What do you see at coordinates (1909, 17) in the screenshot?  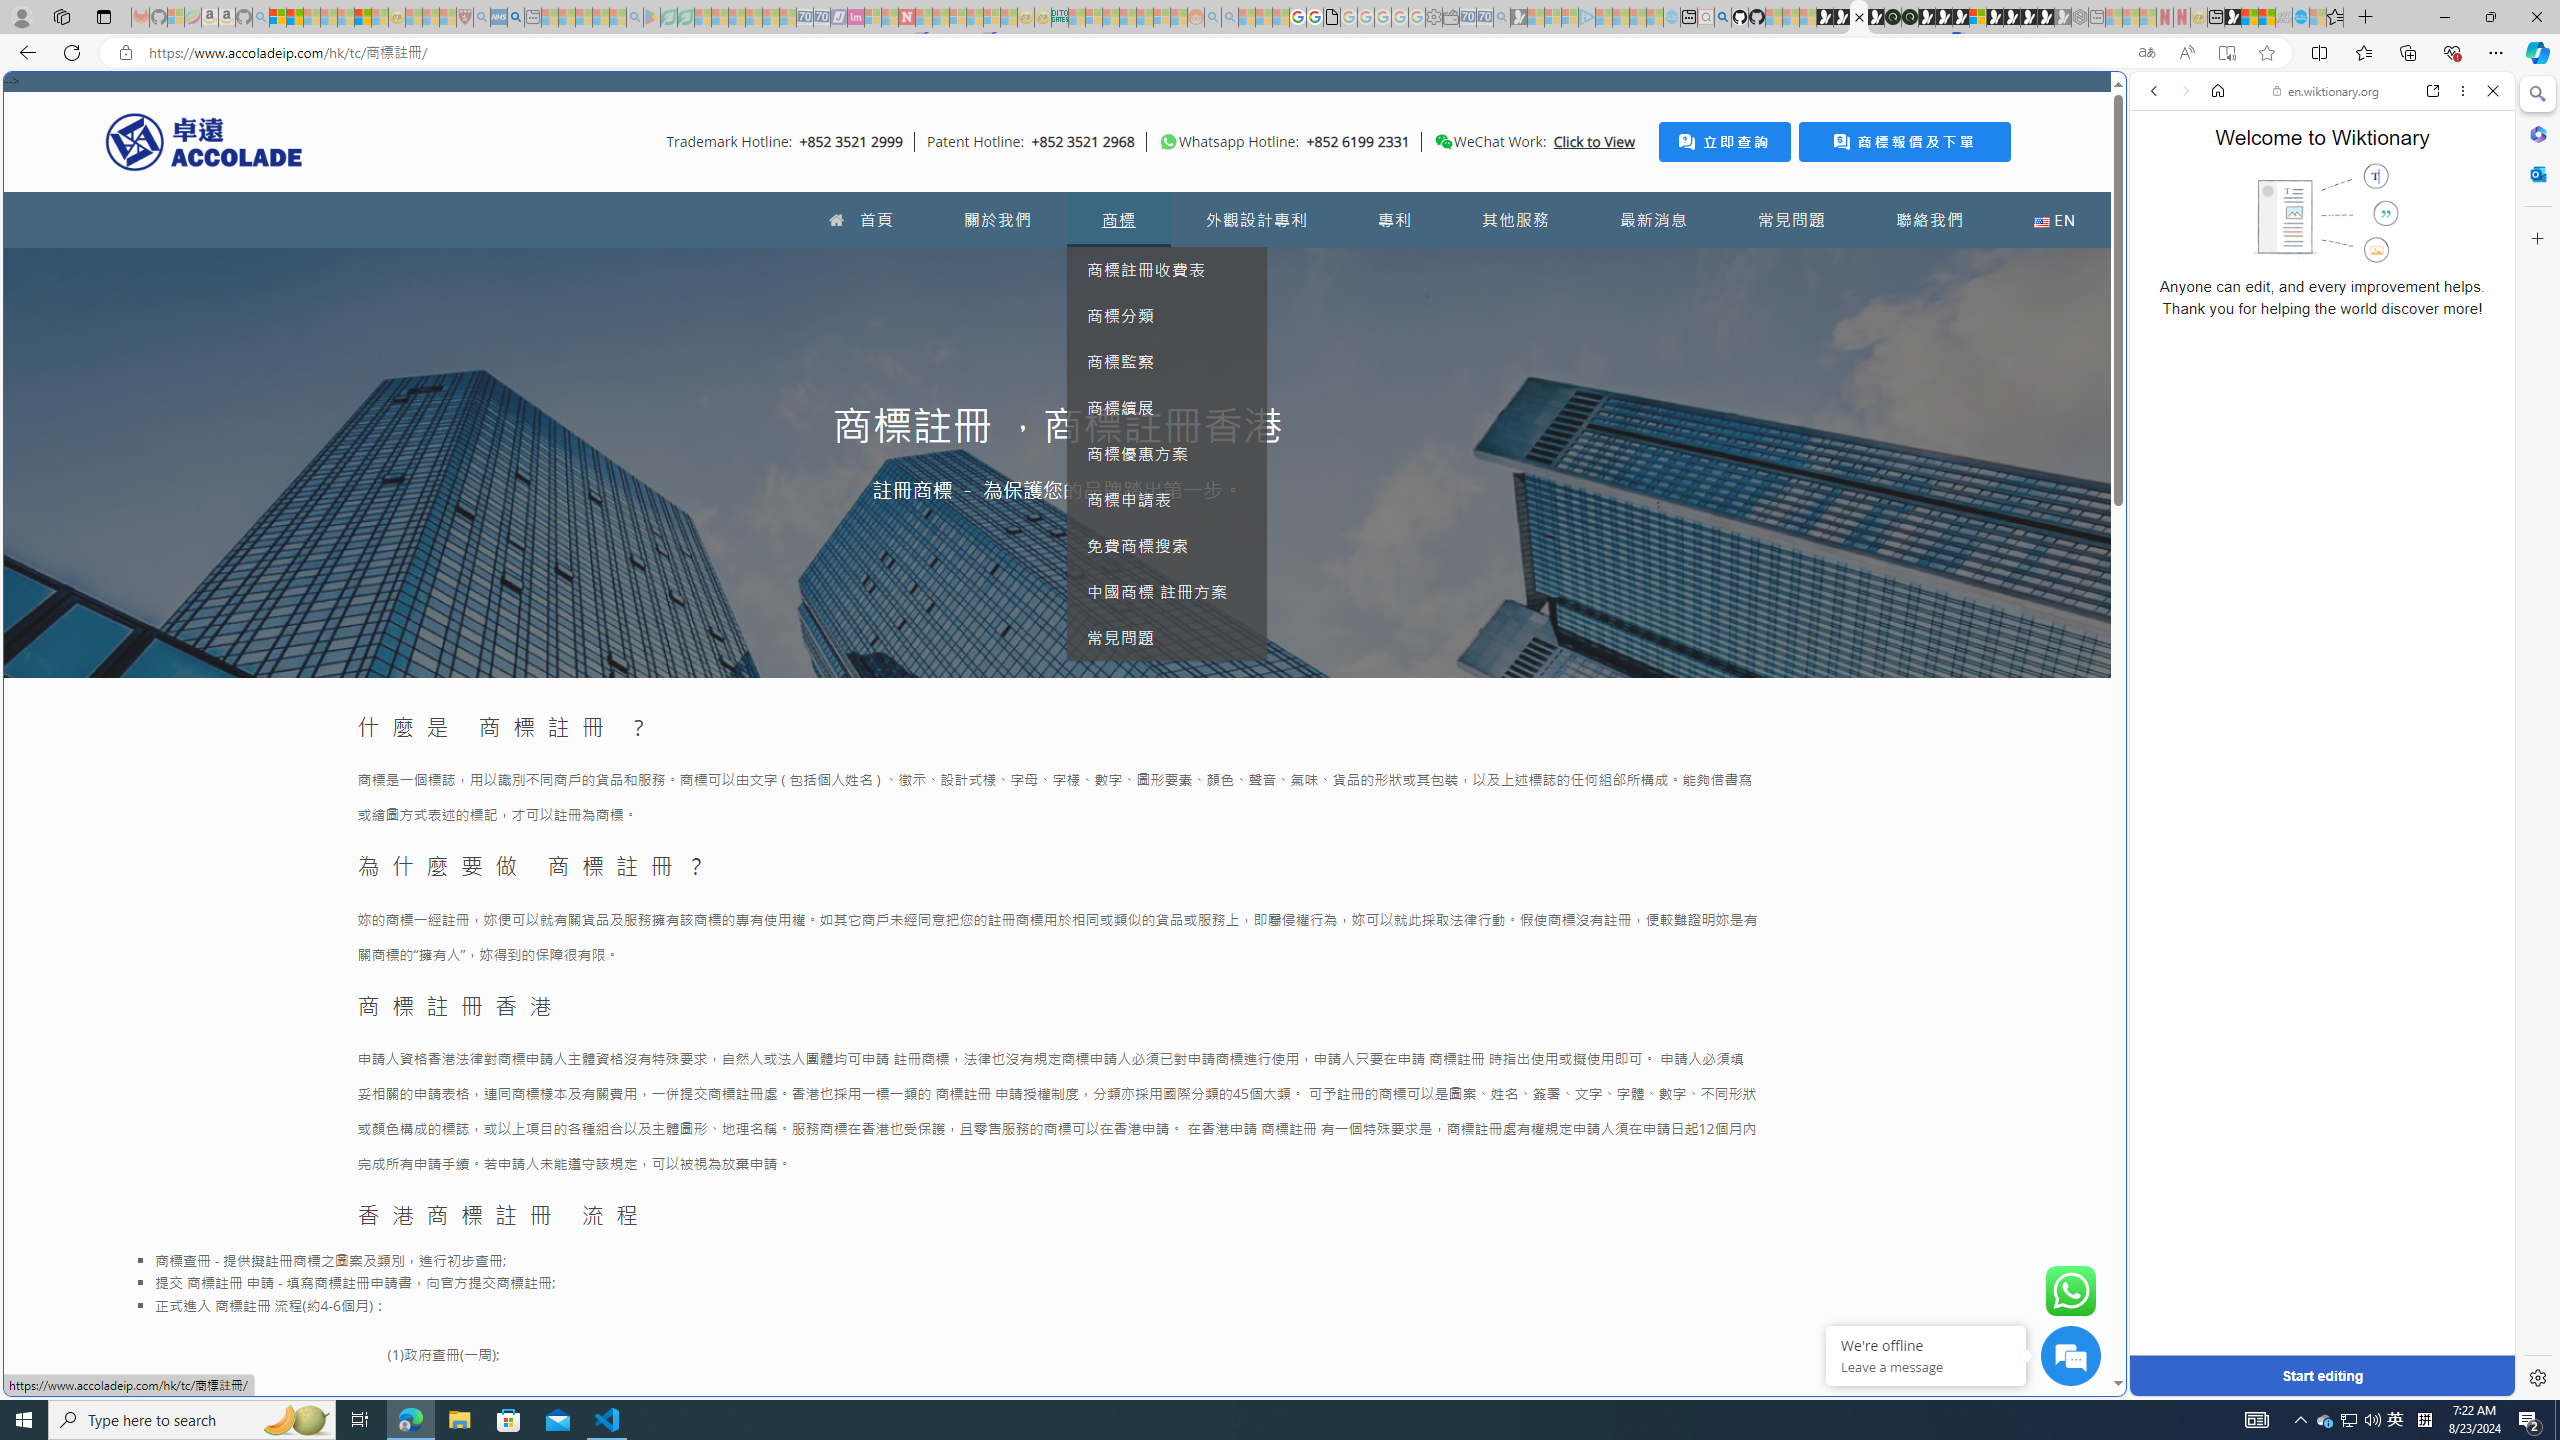 I see `Future Focus Report 2024` at bounding box center [1909, 17].